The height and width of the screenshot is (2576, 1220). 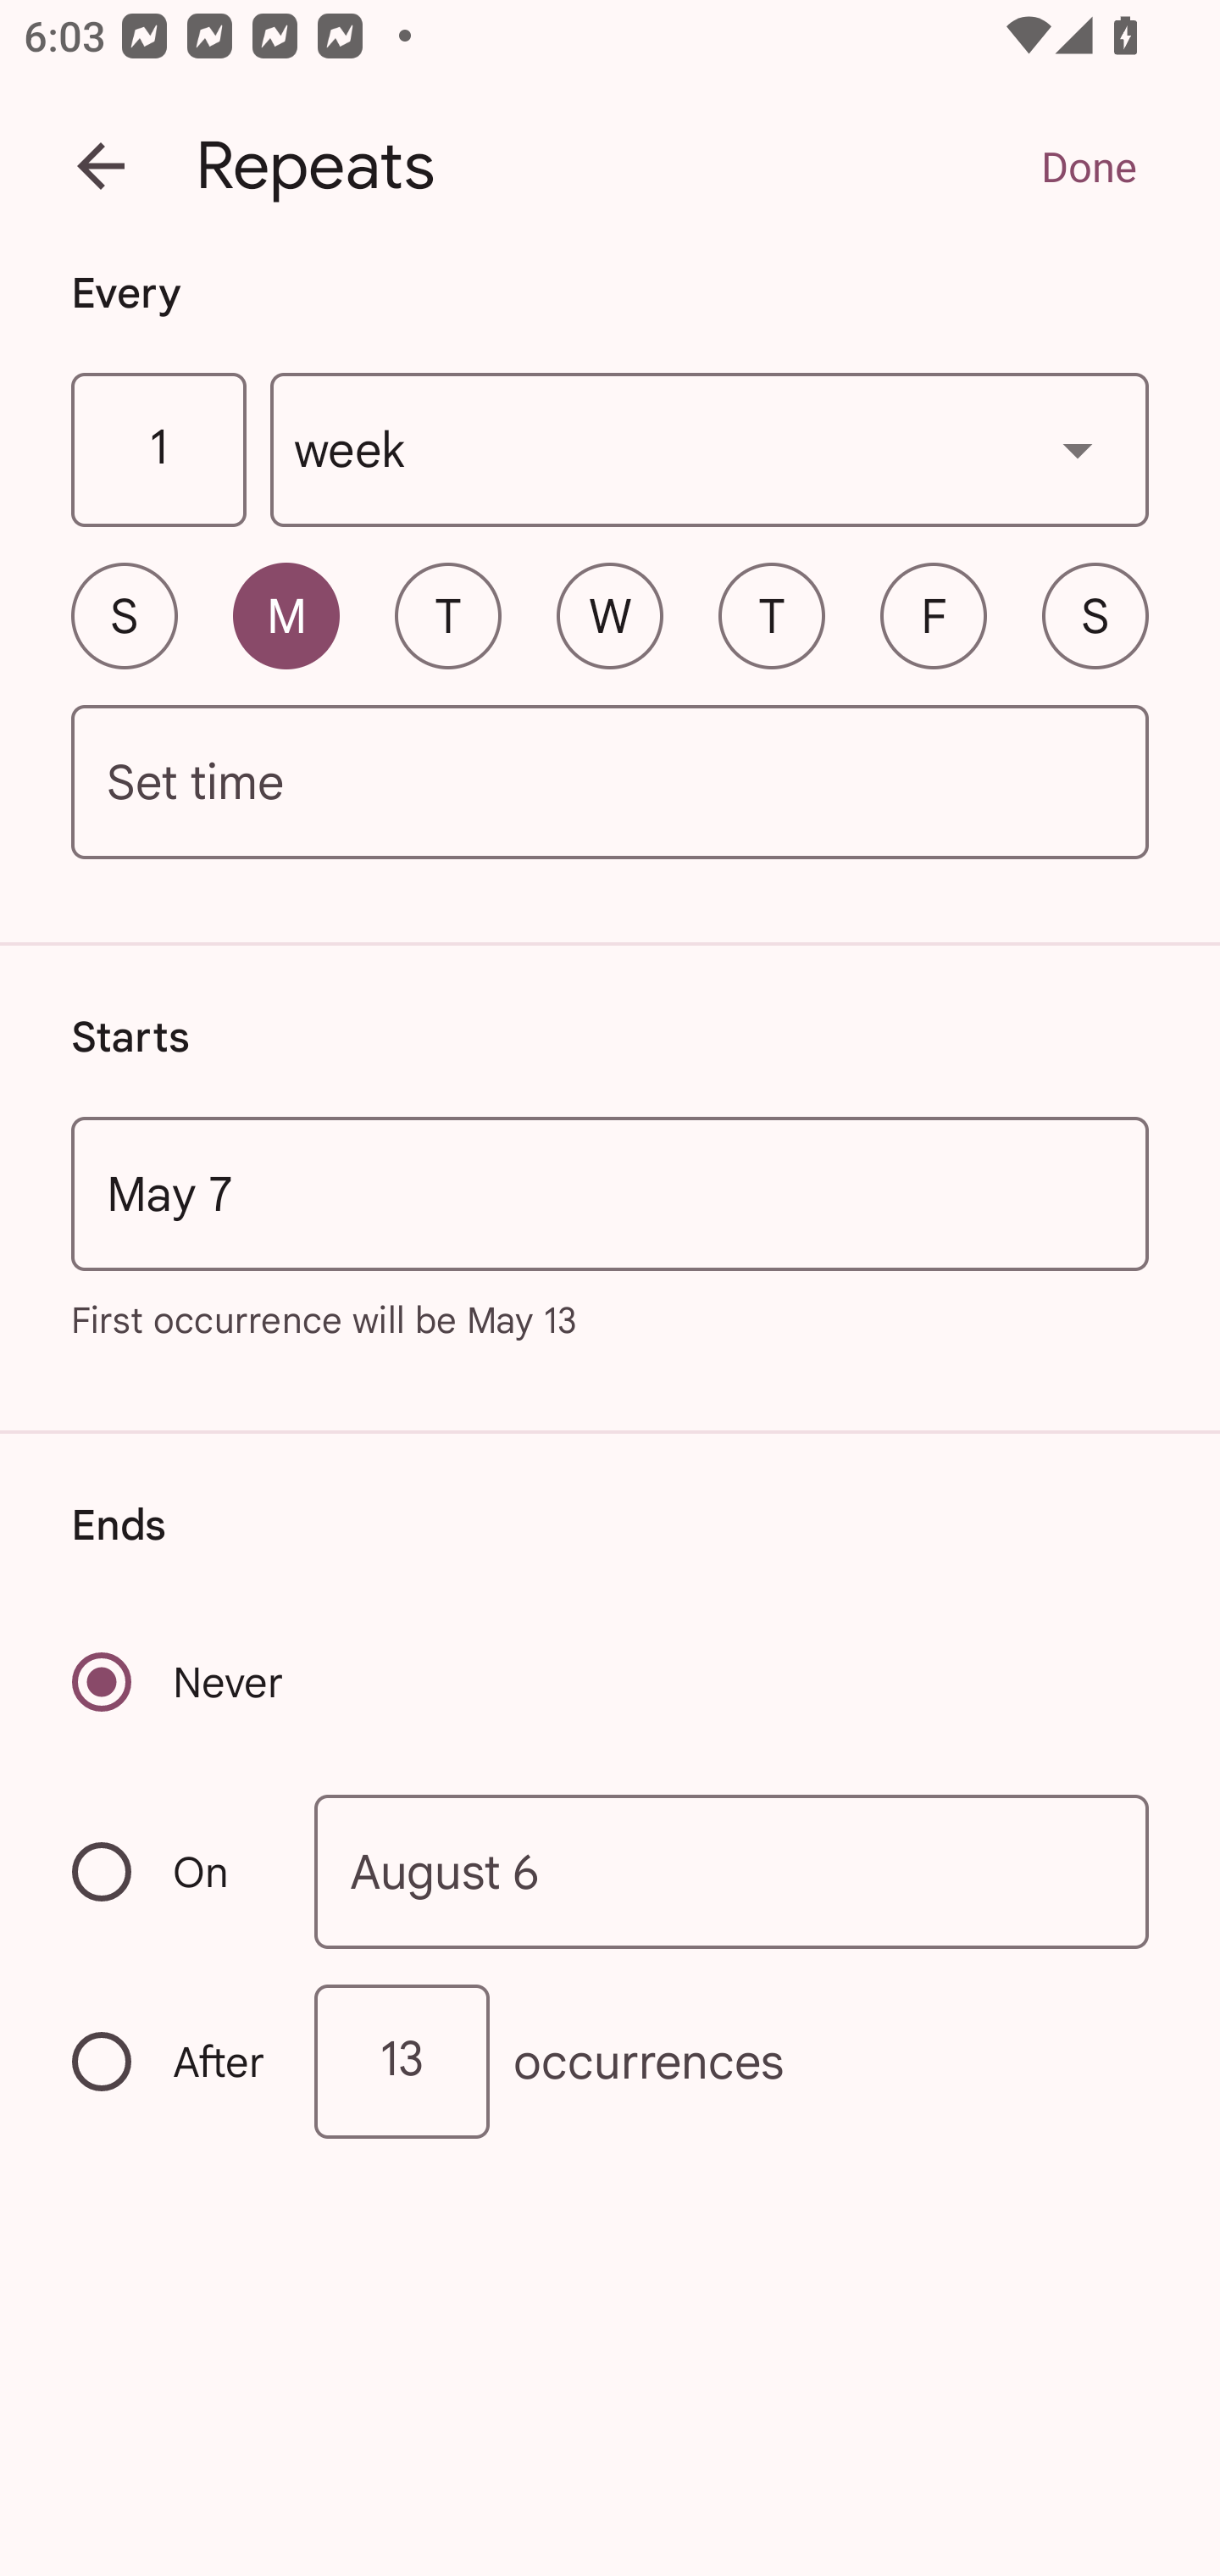 I want to click on August 6, so click(x=732, y=1873).